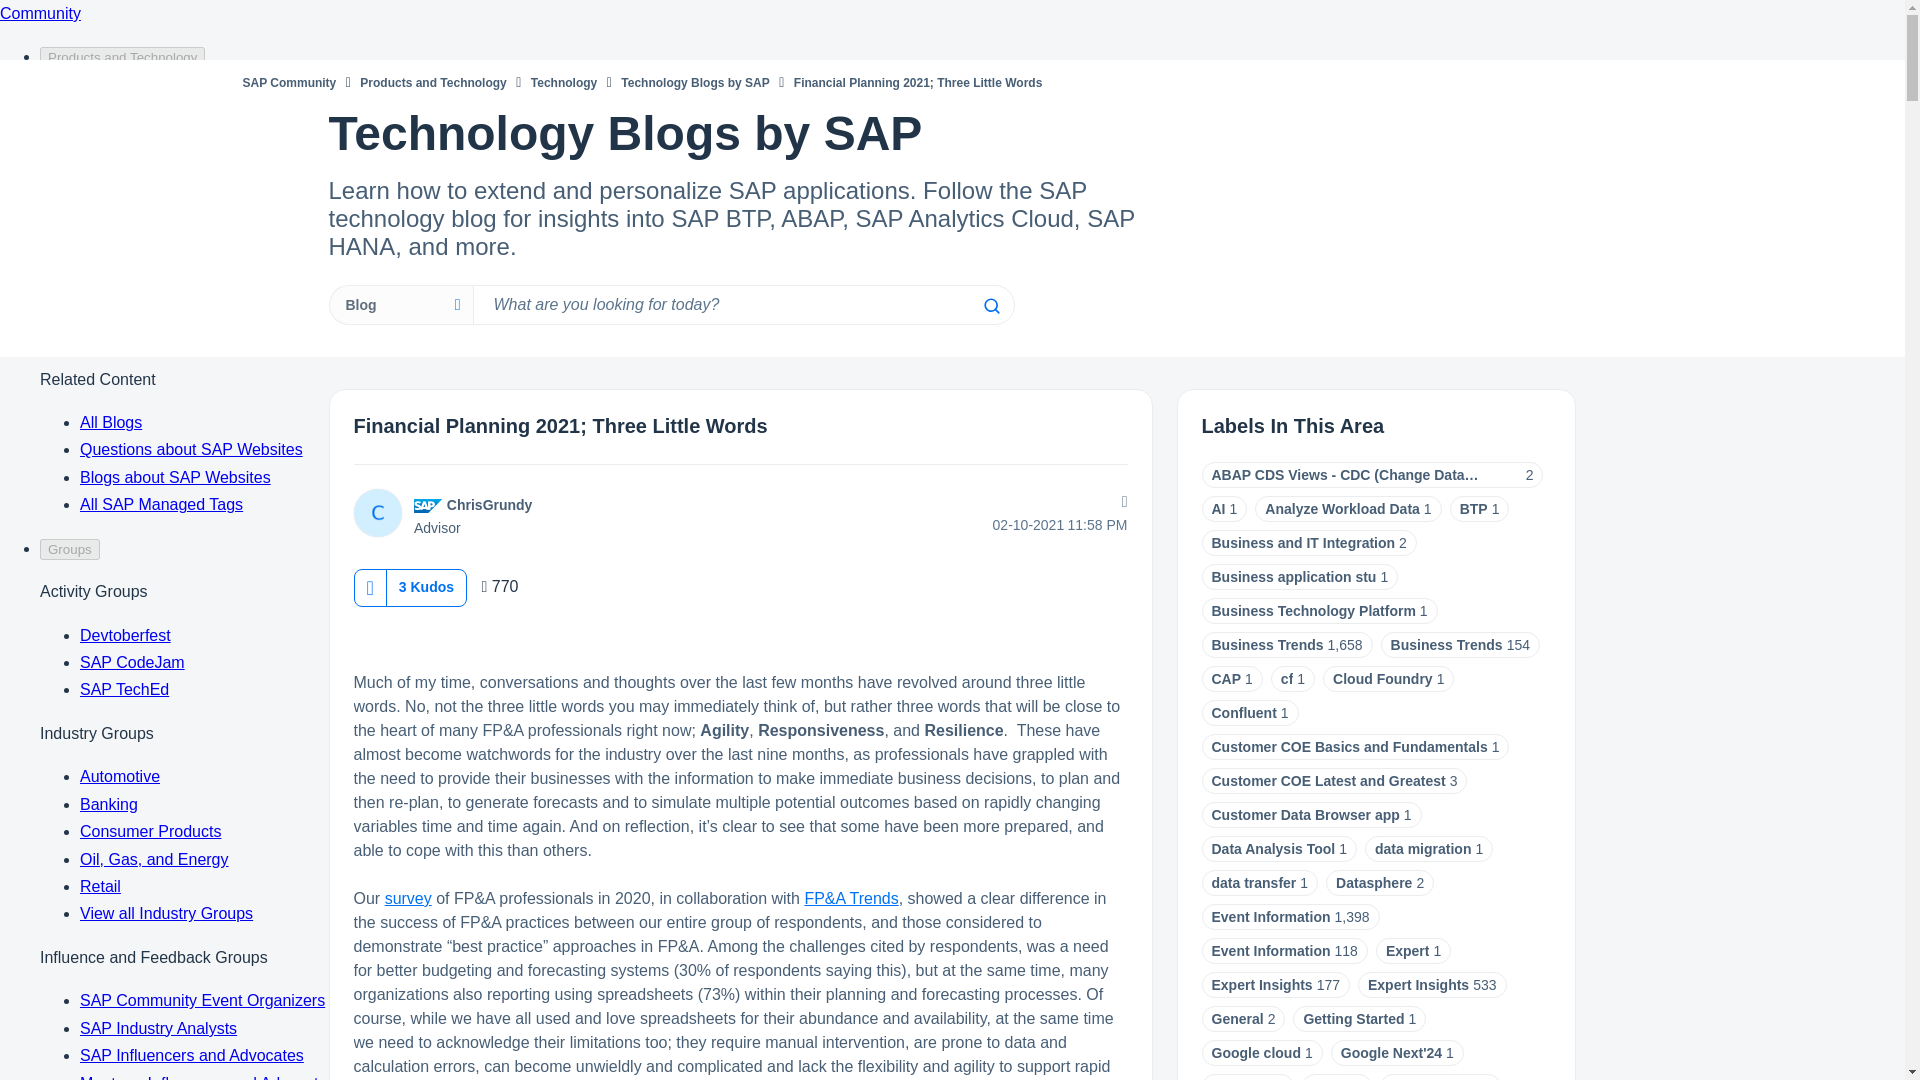  Describe the element at coordinates (428, 506) in the screenshot. I see `Advisor` at that location.